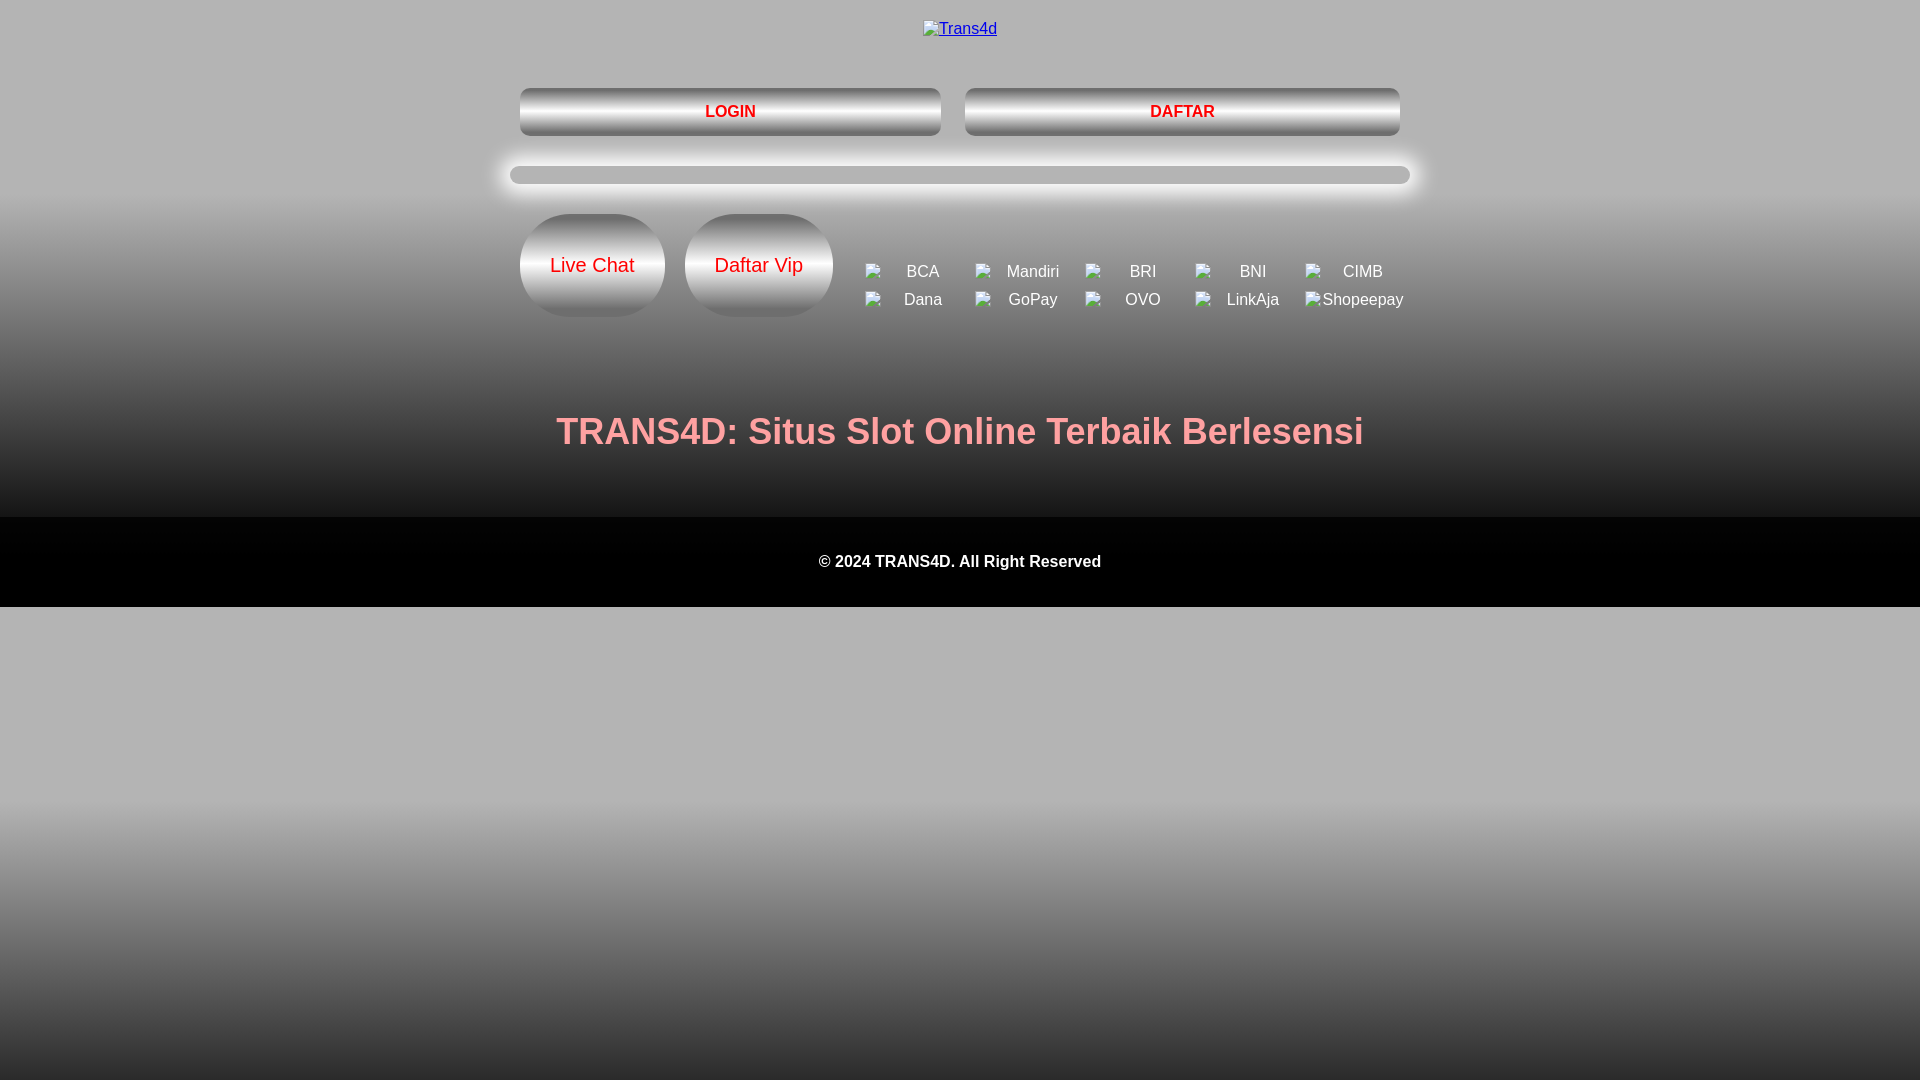 This screenshot has width=1920, height=1080. What do you see at coordinates (592, 265) in the screenshot?
I see `Live Chat` at bounding box center [592, 265].